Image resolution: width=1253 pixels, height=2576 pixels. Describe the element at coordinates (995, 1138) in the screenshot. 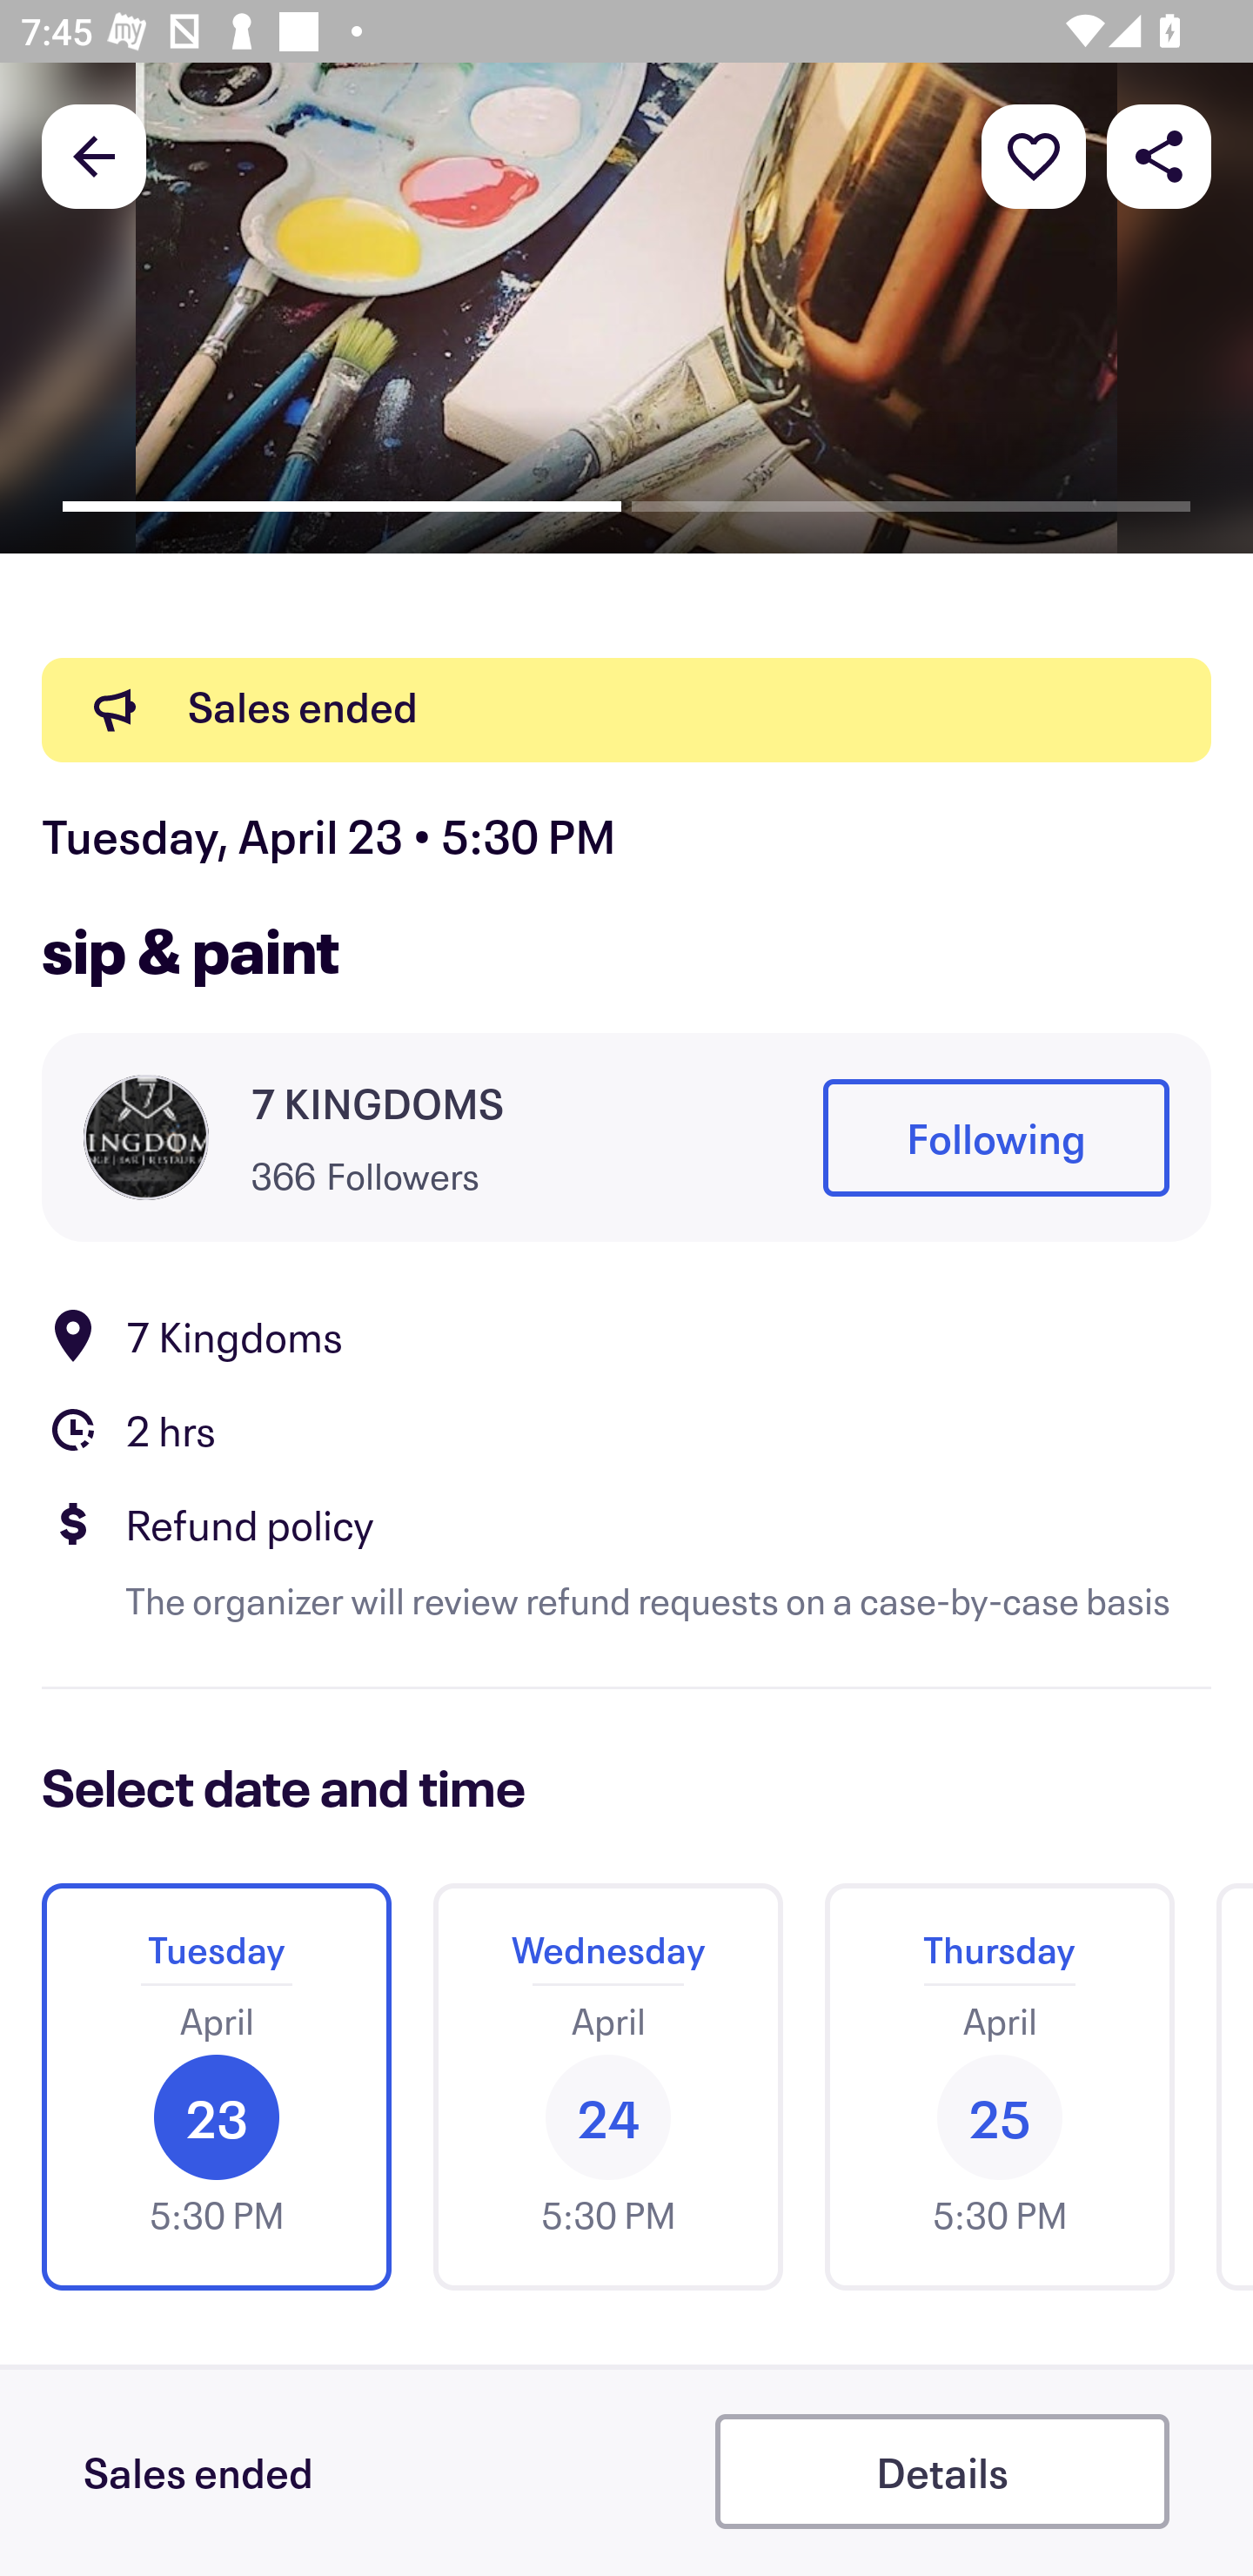

I see `Following` at that location.